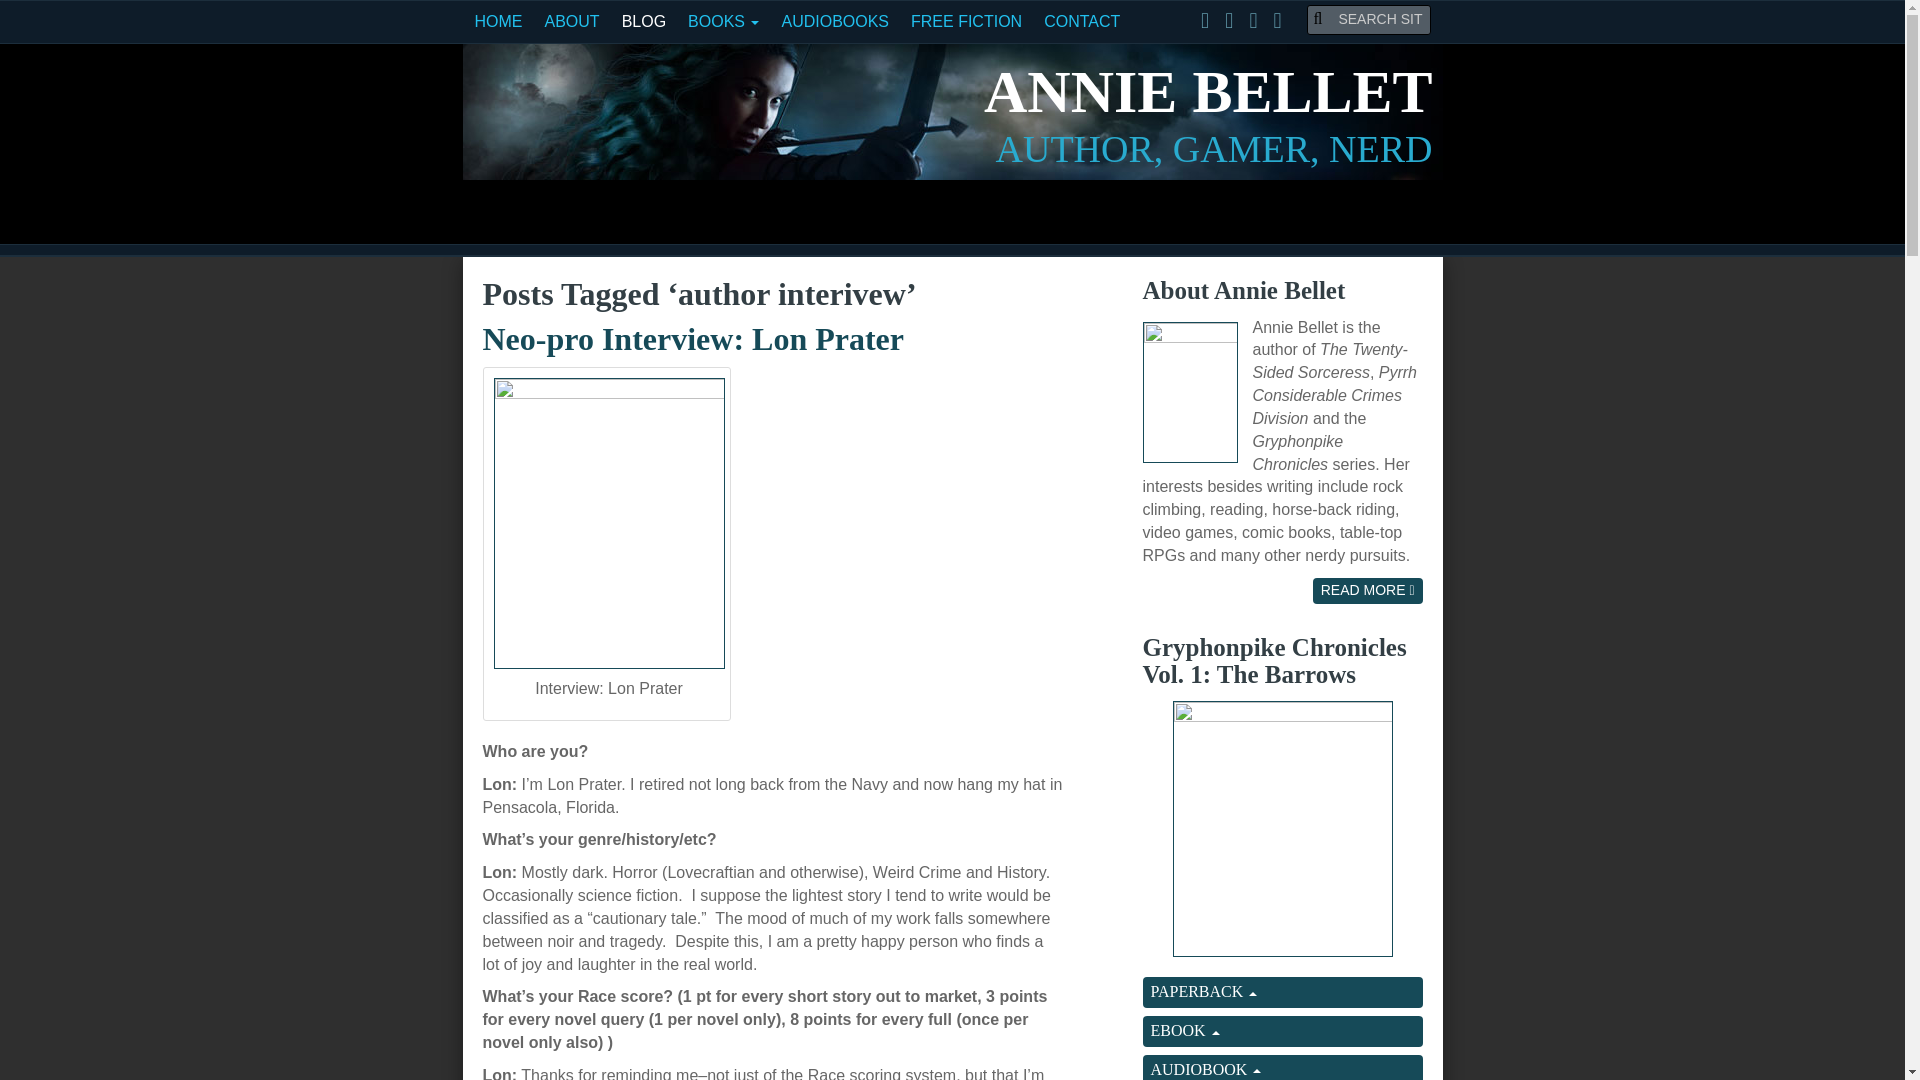 The height and width of the screenshot is (1080, 1920). Describe the element at coordinates (1081, 22) in the screenshot. I see `CONTACT` at that location.